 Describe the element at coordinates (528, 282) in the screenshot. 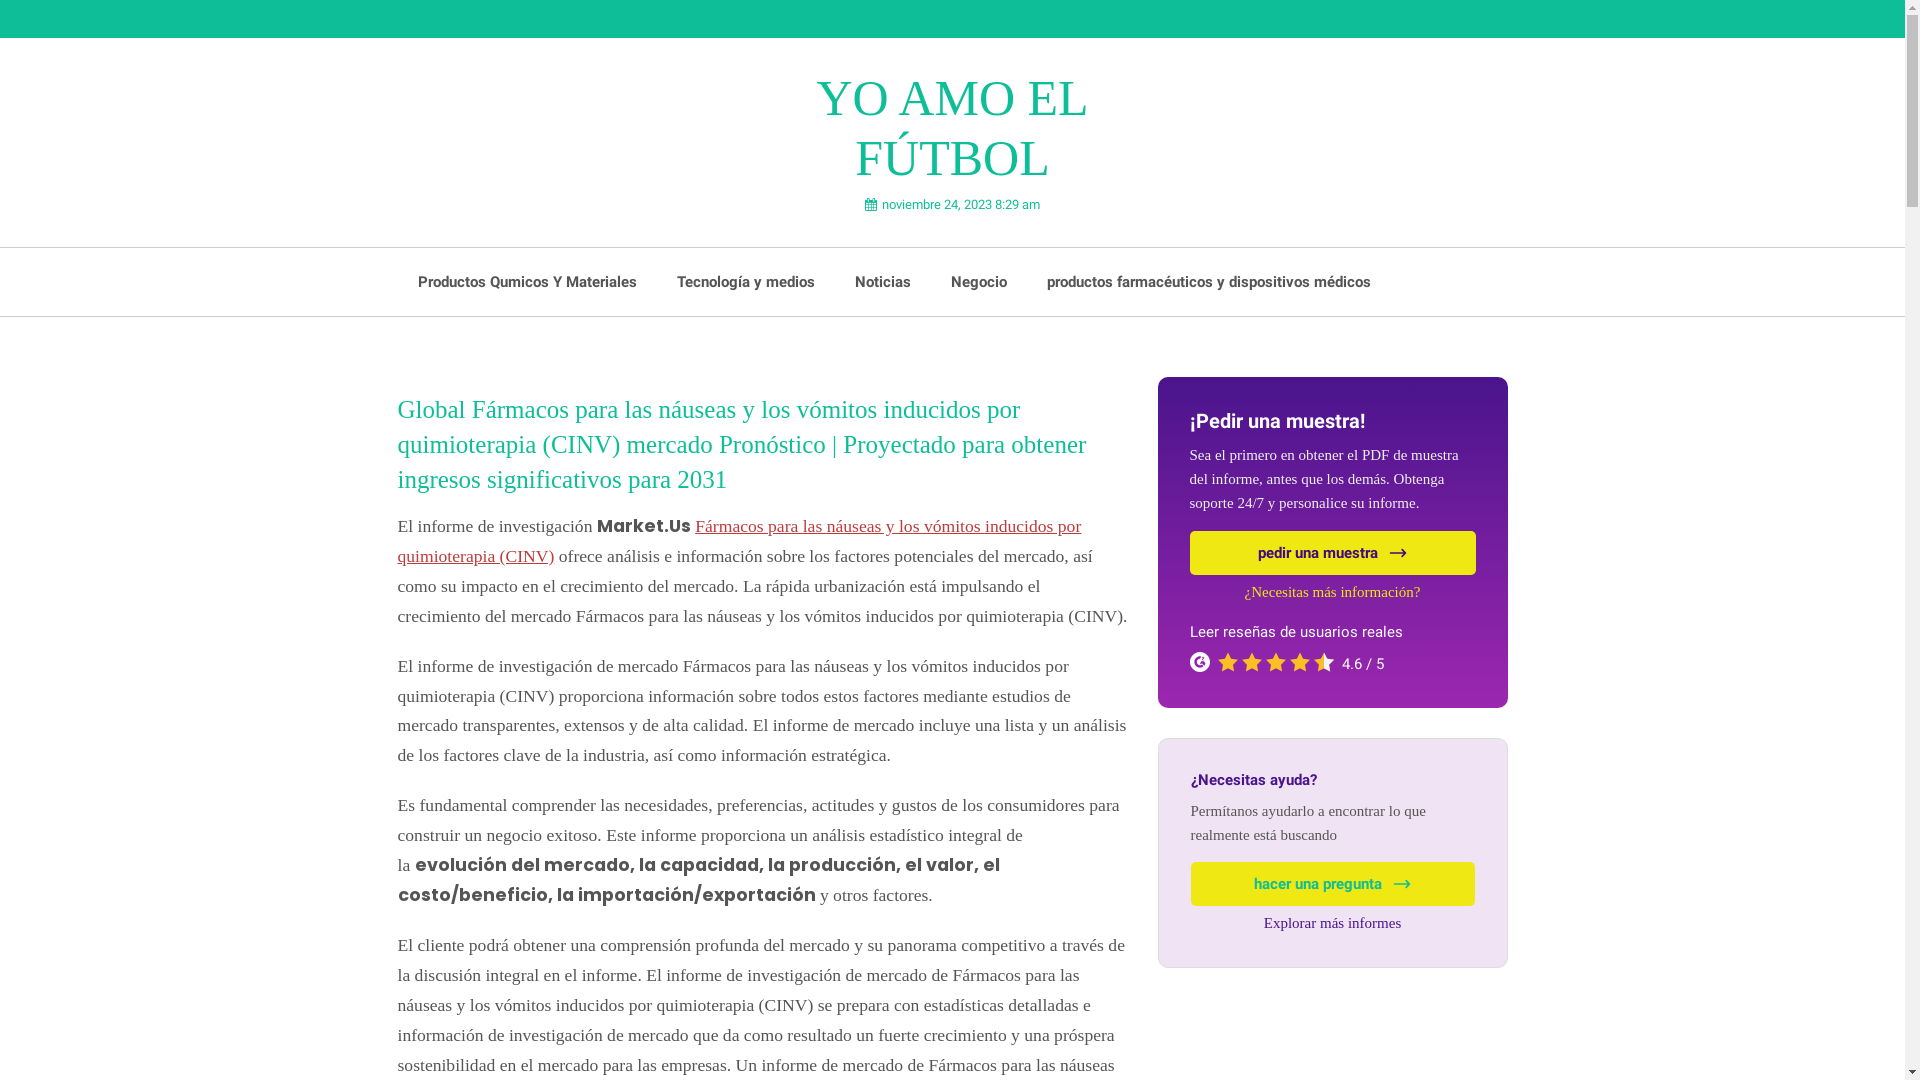

I see `Productos Qumicos Y Materiales` at that location.